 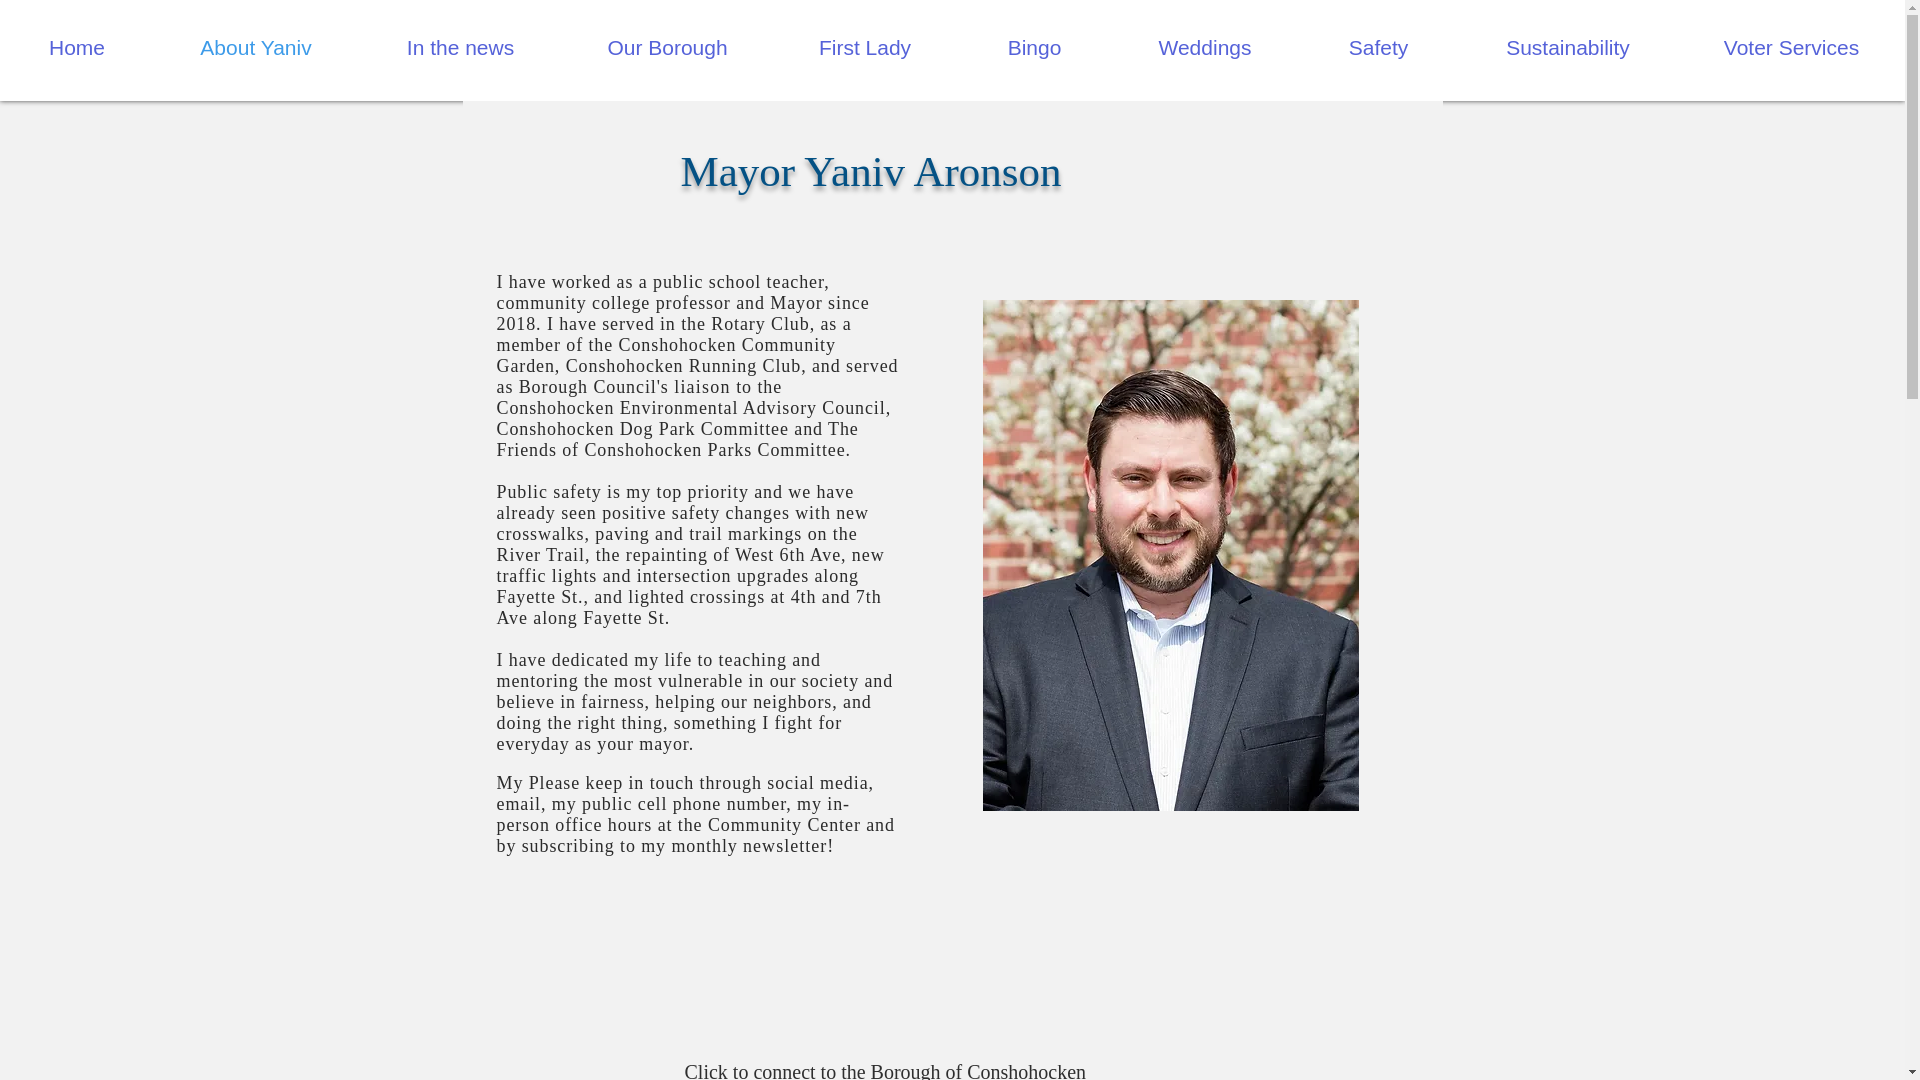 What do you see at coordinates (255, 48) in the screenshot?
I see `About Yaniv` at bounding box center [255, 48].